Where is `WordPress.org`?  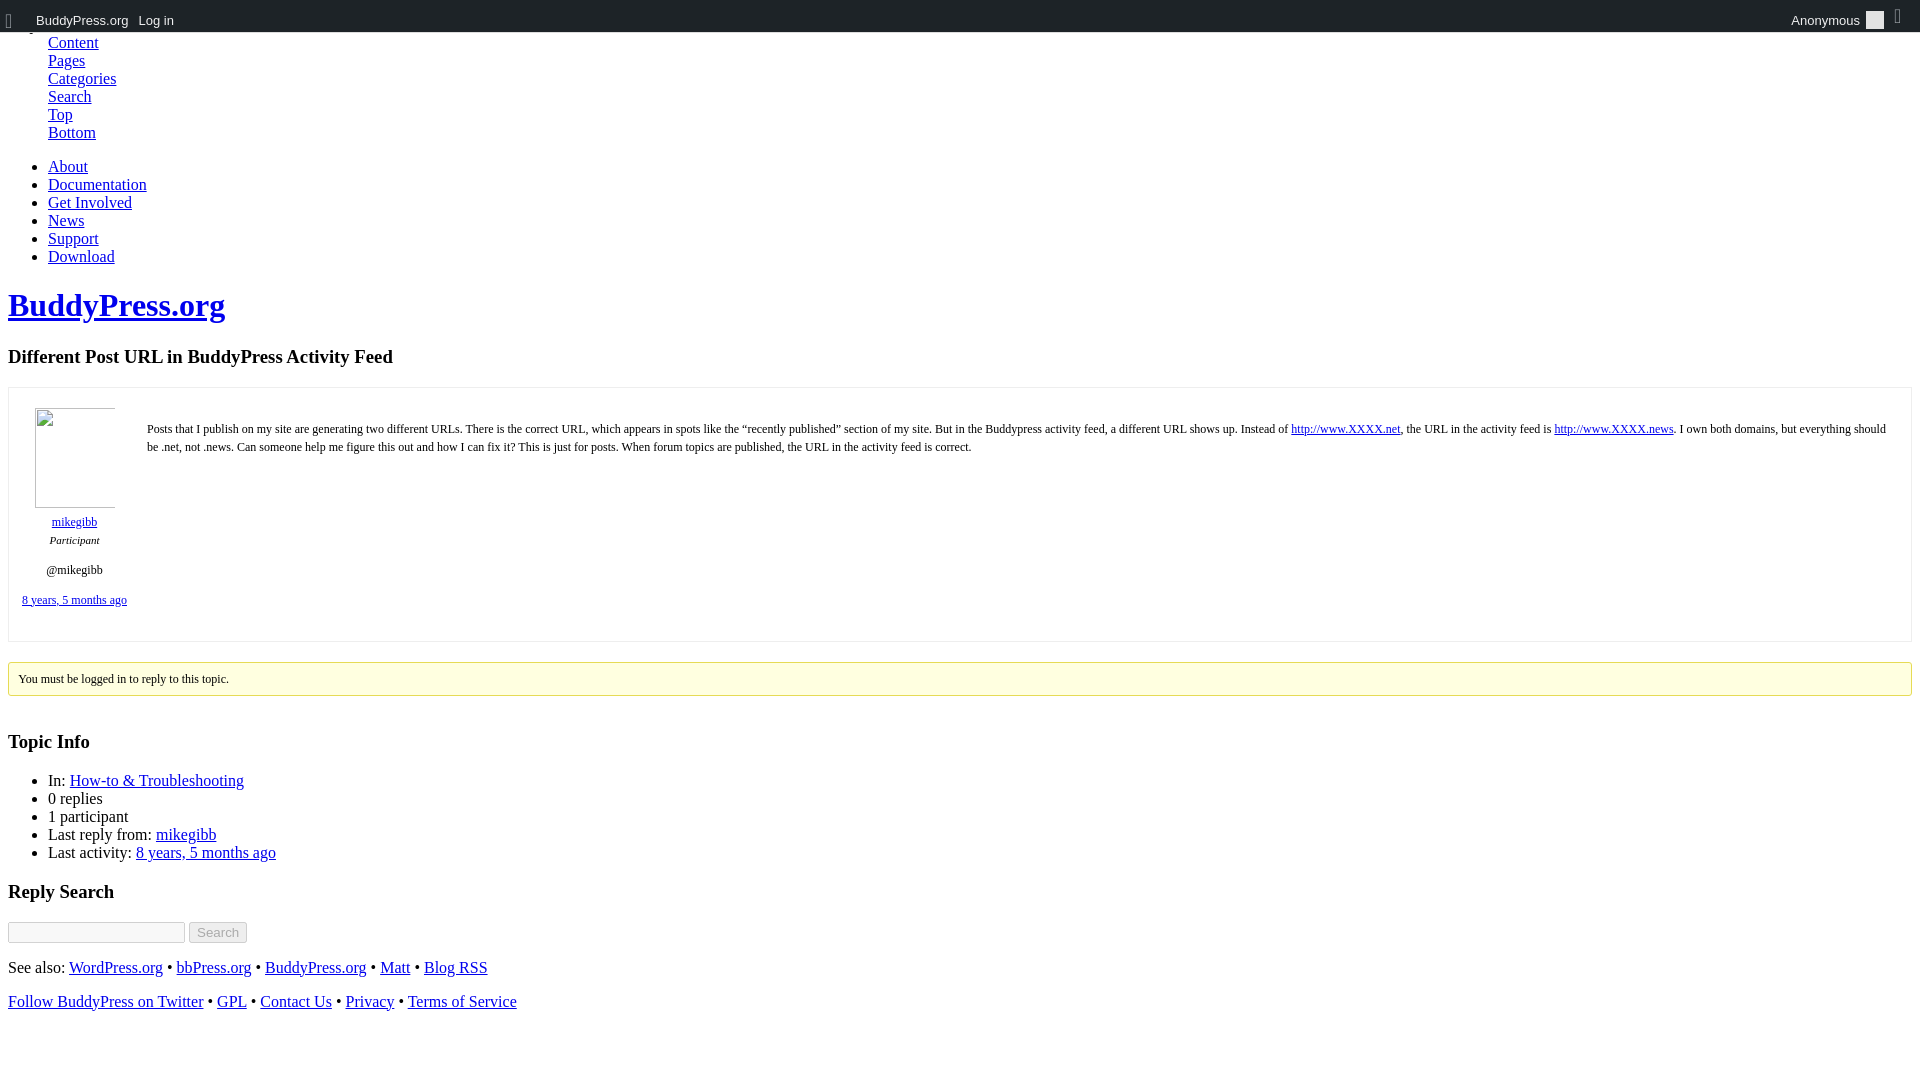 WordPress.org is located at coordinates (116, 968).